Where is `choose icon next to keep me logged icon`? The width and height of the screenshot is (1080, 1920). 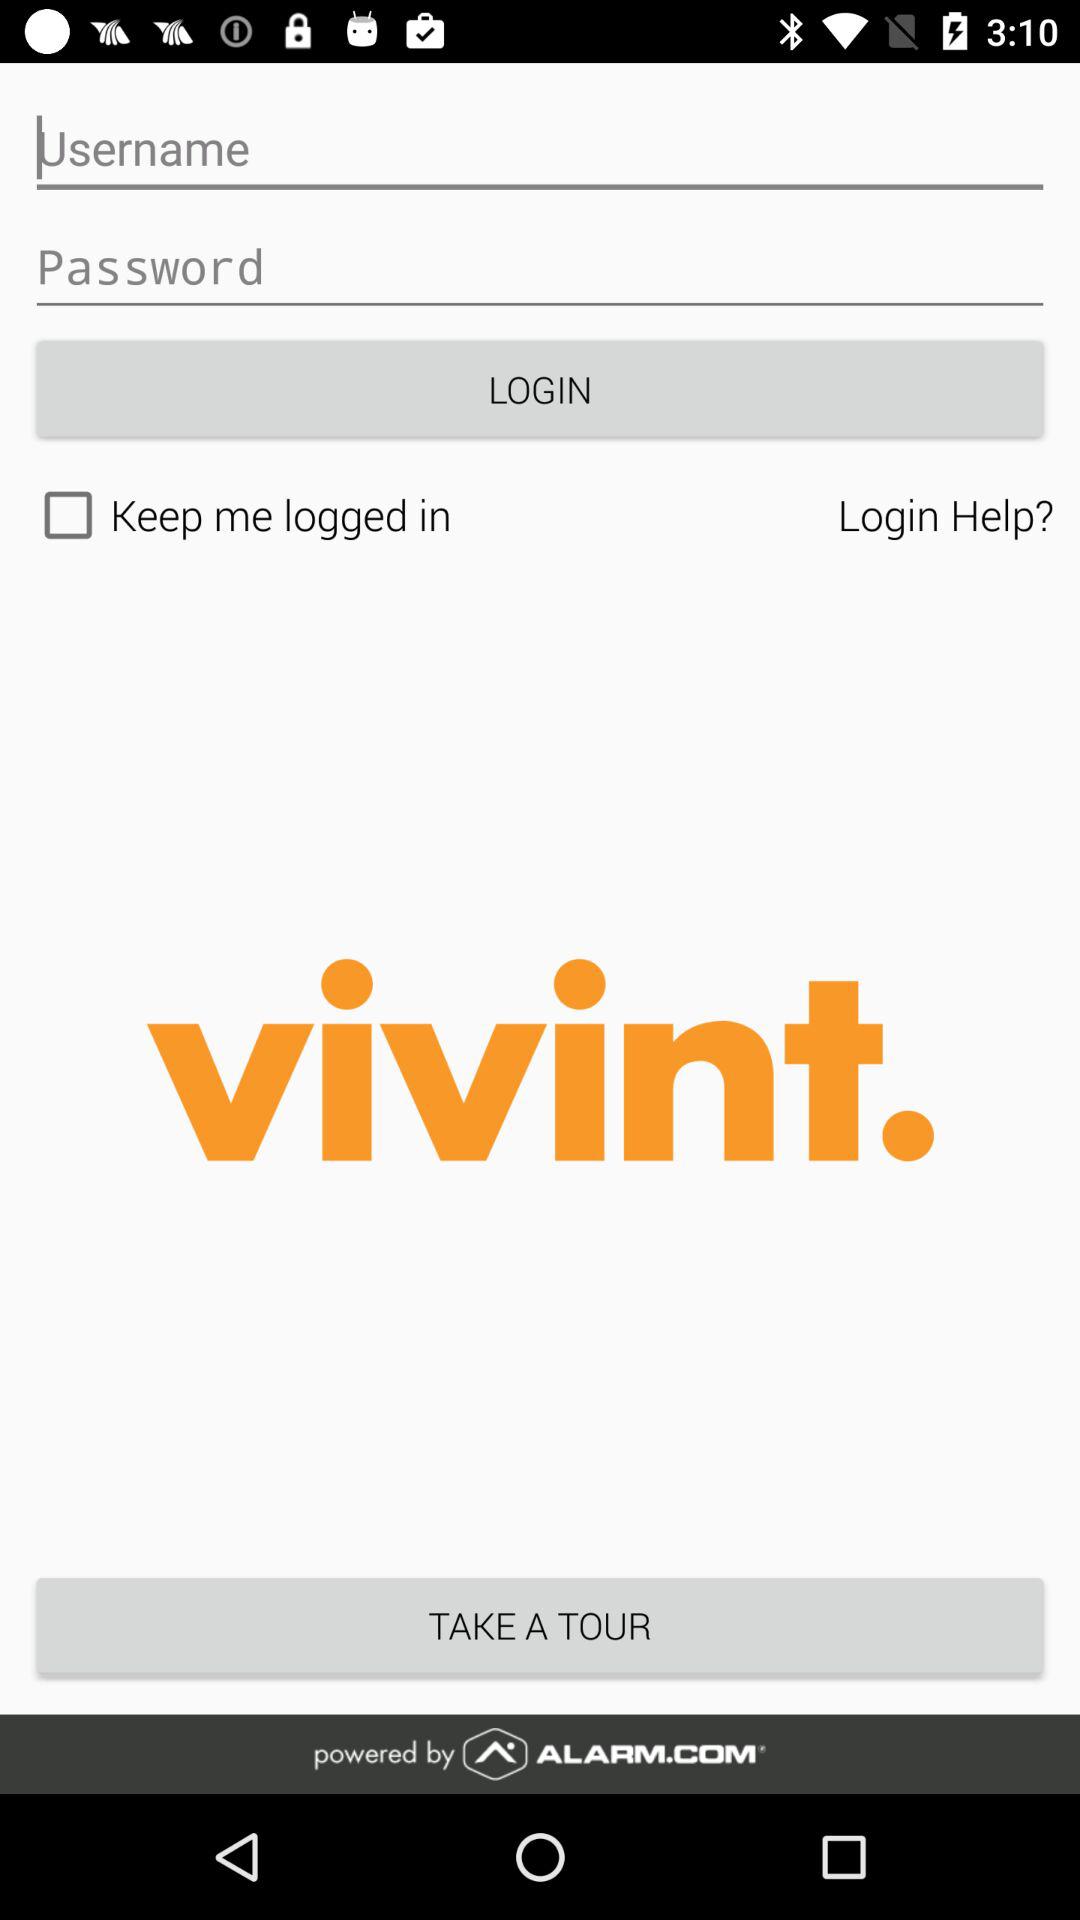
choose icon next to keep me logged icon is located at coordinates (945, 514).